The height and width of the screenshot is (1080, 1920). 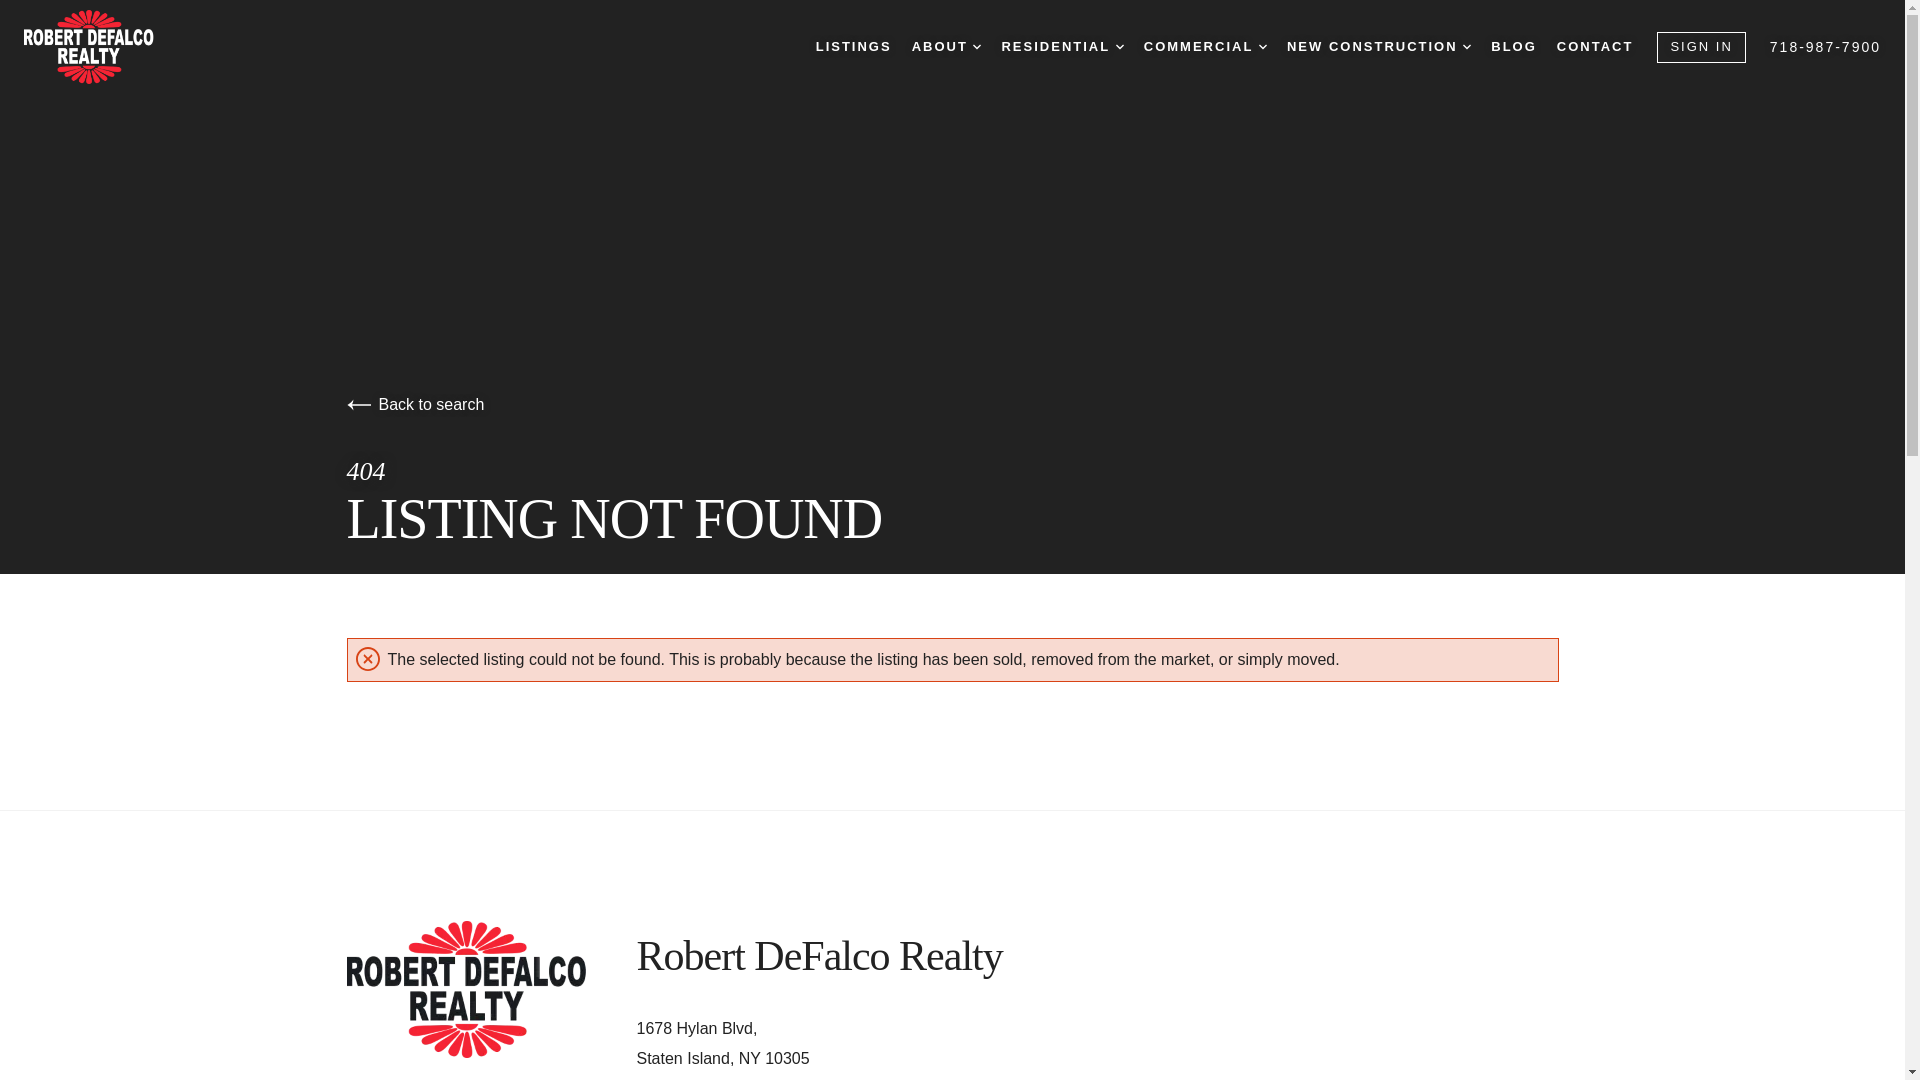 What do you see at coordinates (1514, 47) in the screenshot?
I see `BLOG` at bounding box center [1514, 47].